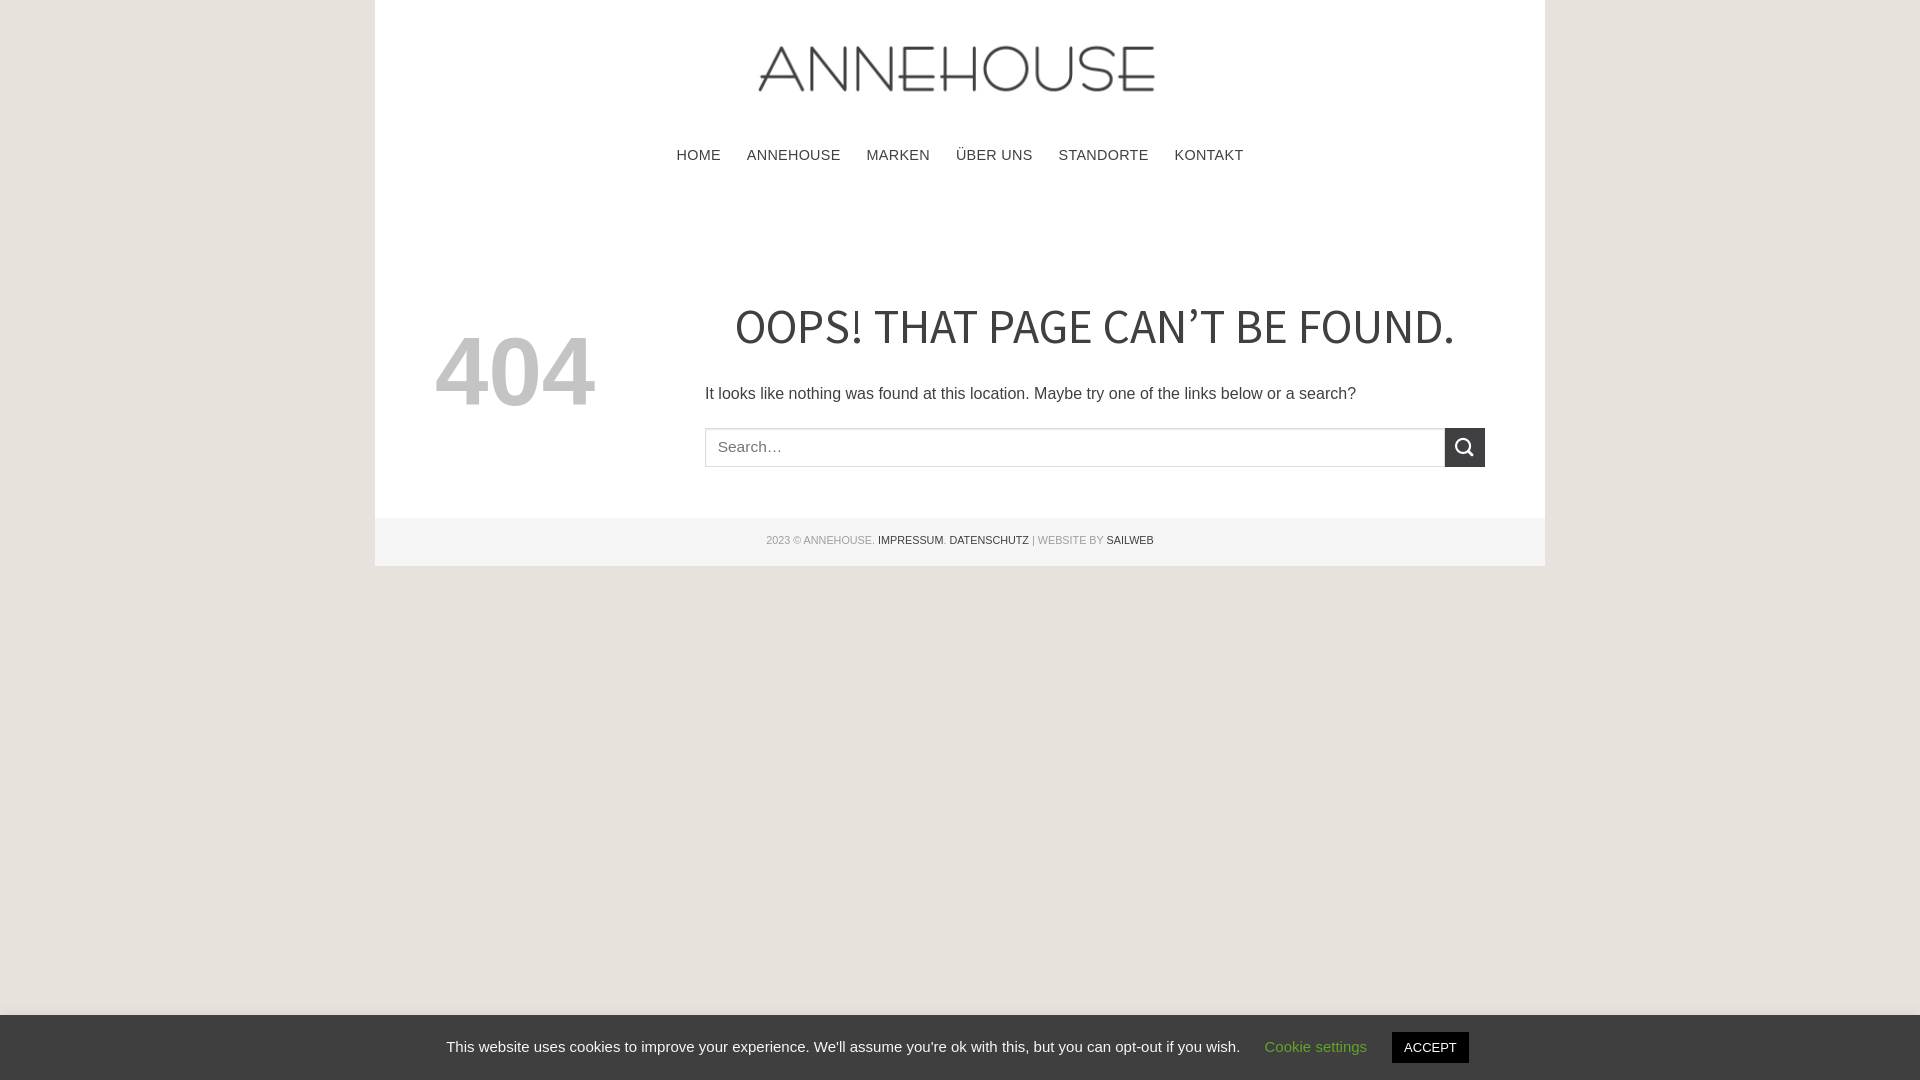 Image resolution: width=1920 pixels, height=1080 pixels. Describe the element at coordinates (1316, 1046) in the screenshot. I see `Cookie settings` at that location.